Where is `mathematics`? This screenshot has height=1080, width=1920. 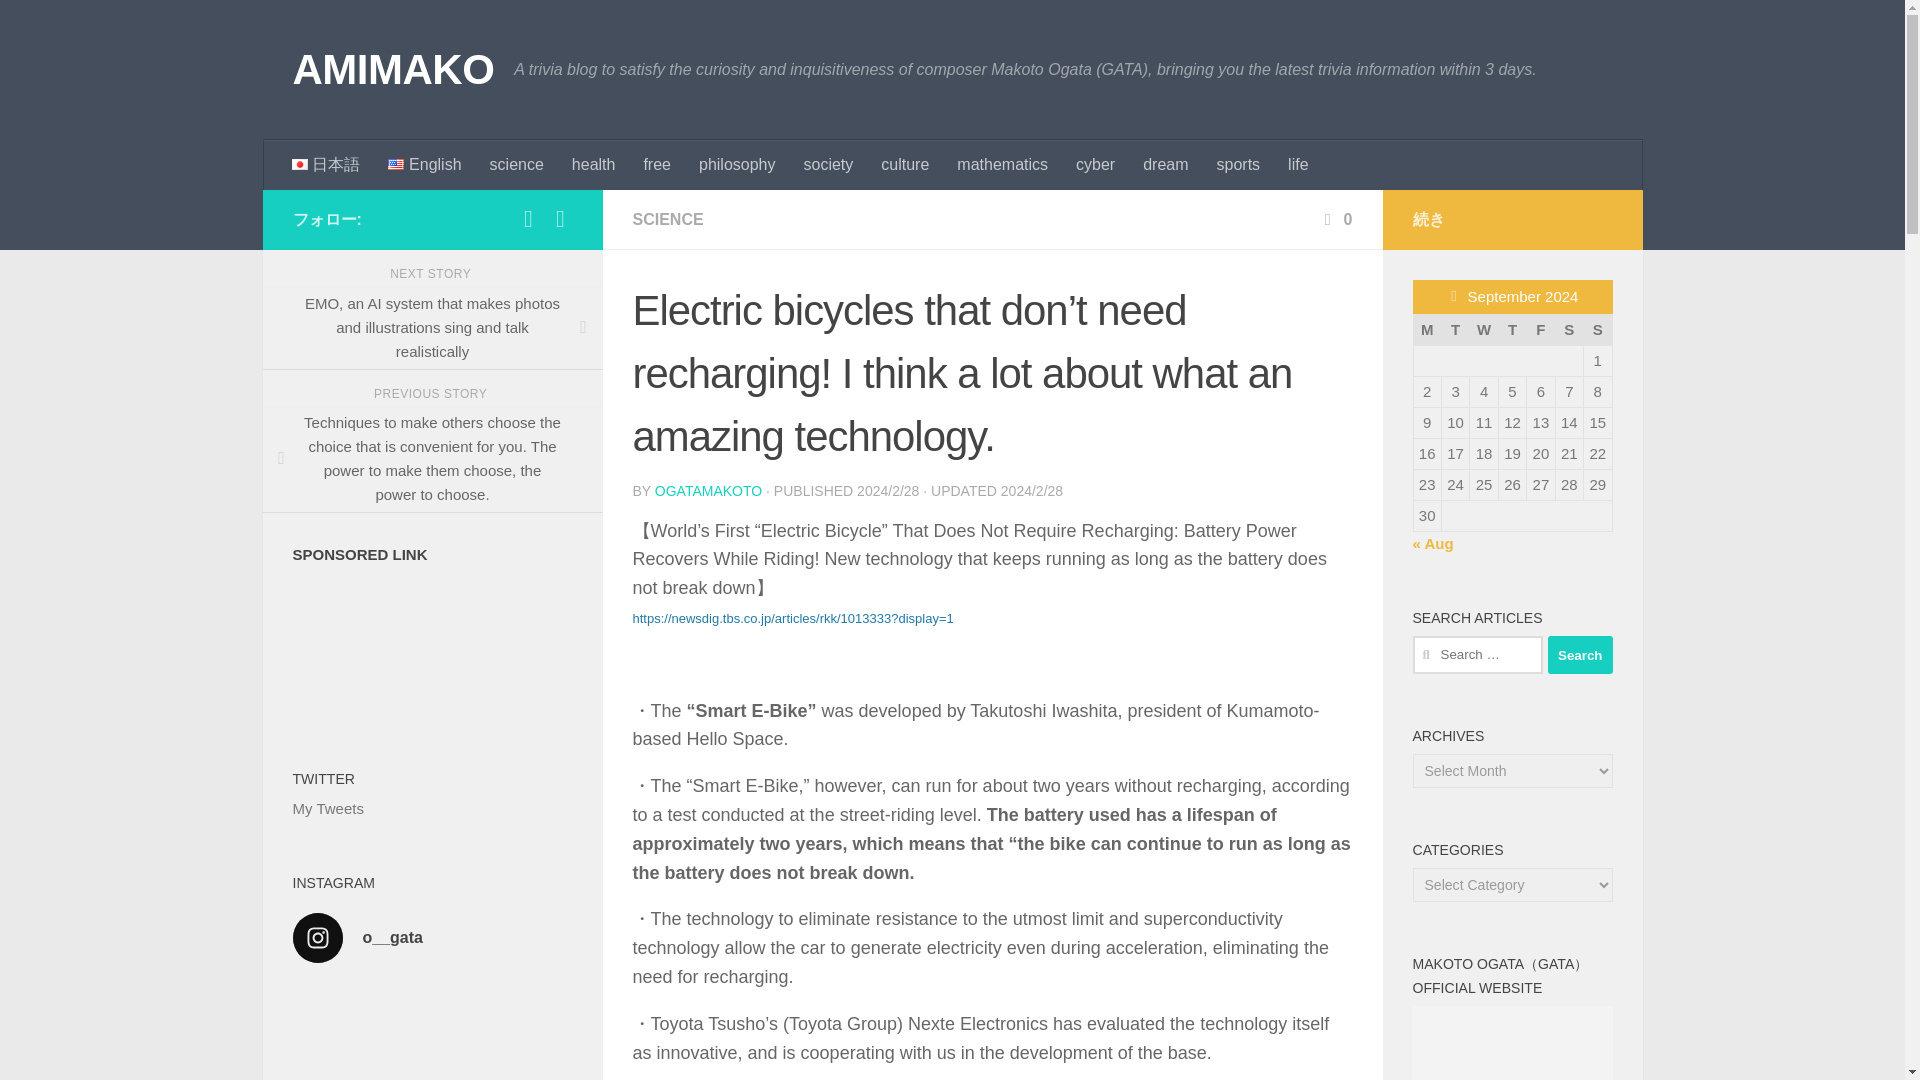 mathematics is located at coordinates (1002, 165).